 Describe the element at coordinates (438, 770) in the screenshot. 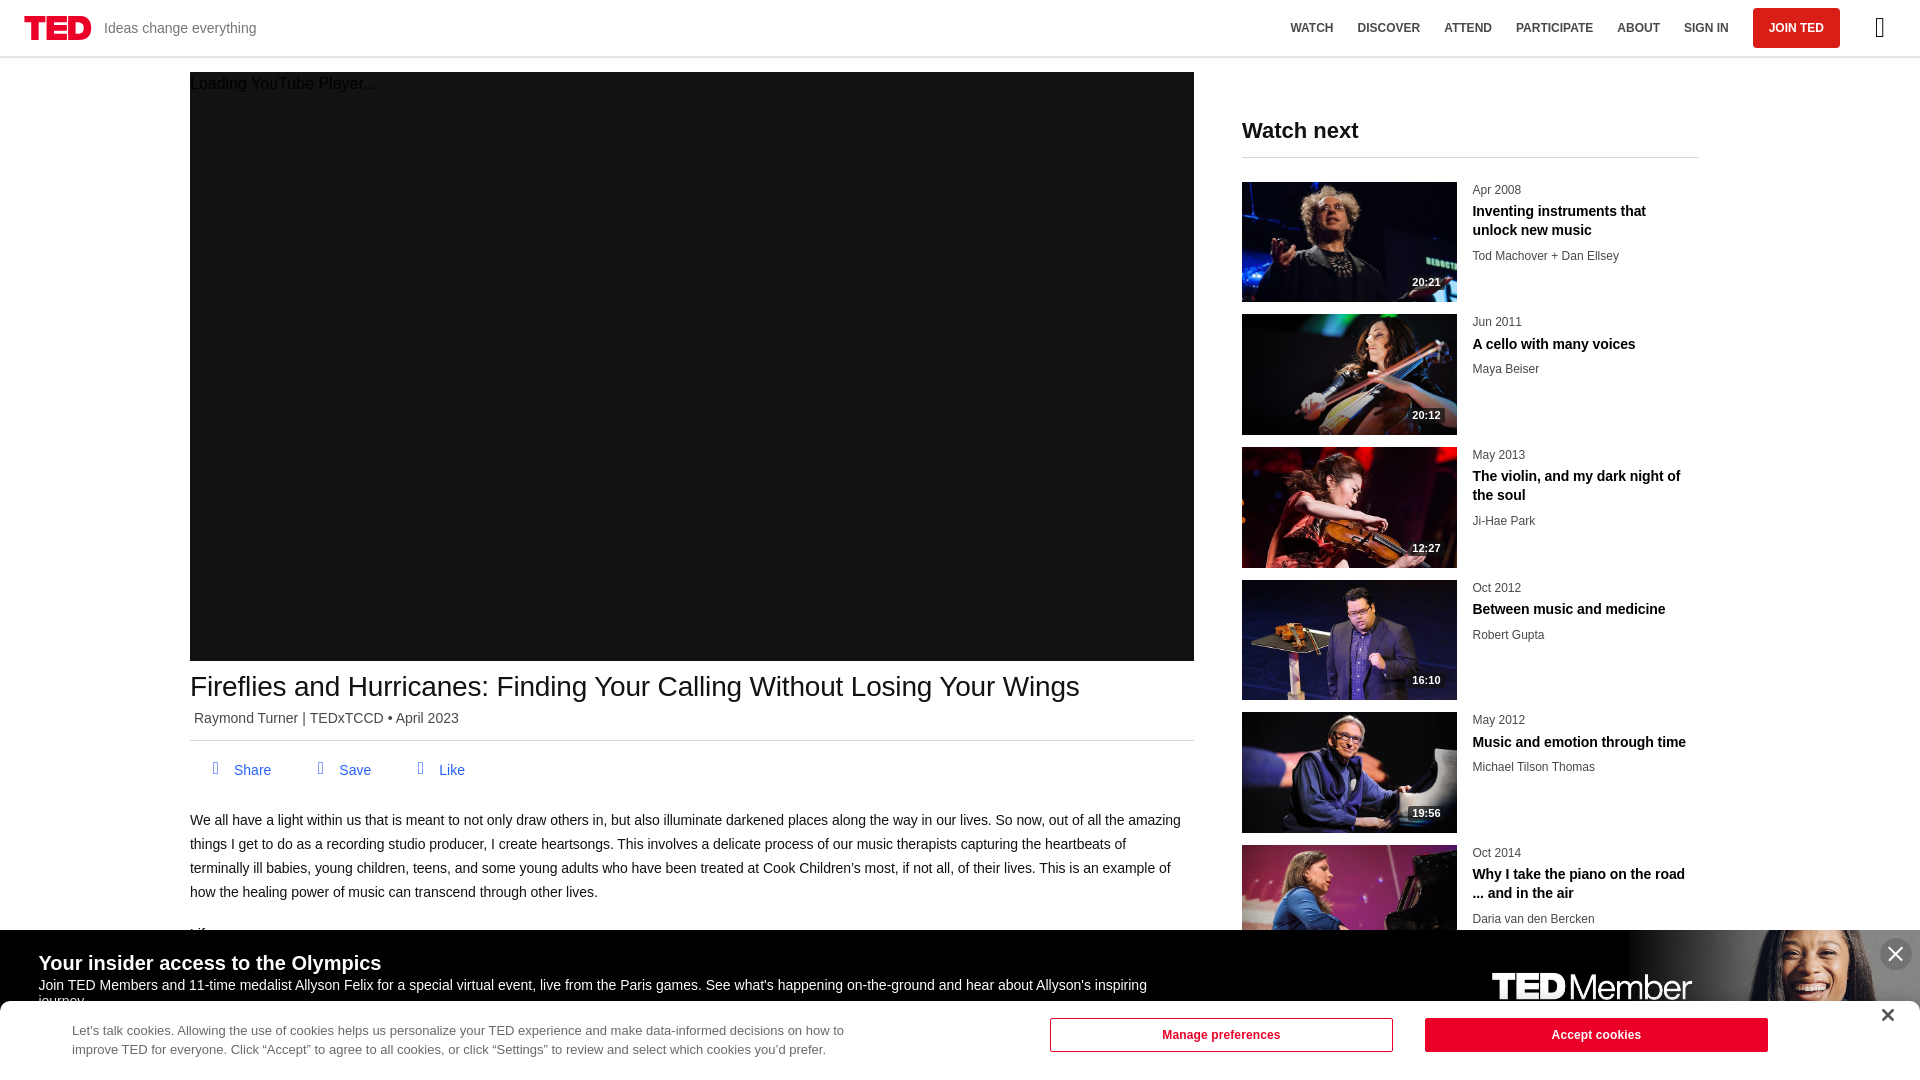

I see `PARTICIPATE` at that location.